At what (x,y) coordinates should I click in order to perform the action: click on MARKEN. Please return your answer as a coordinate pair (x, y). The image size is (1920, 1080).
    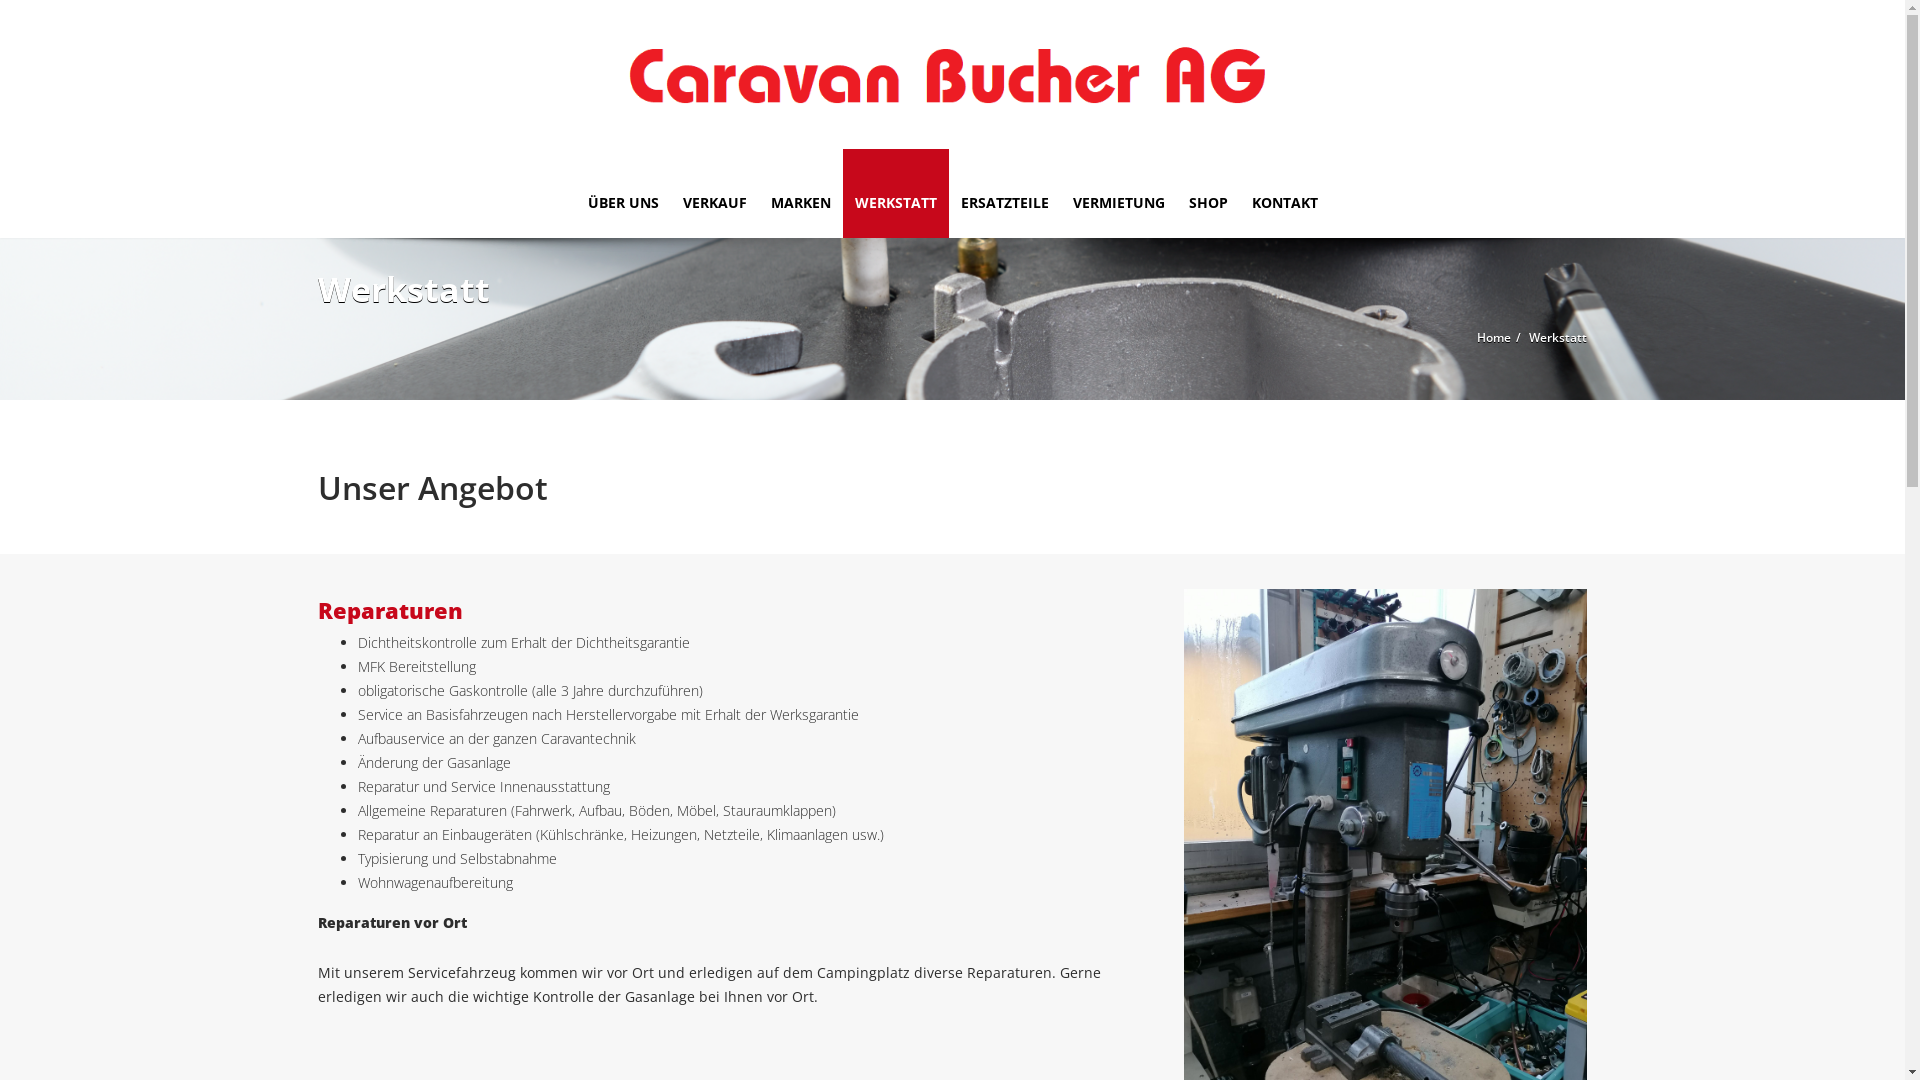
    Looking at the image, I should click on (800, 194).